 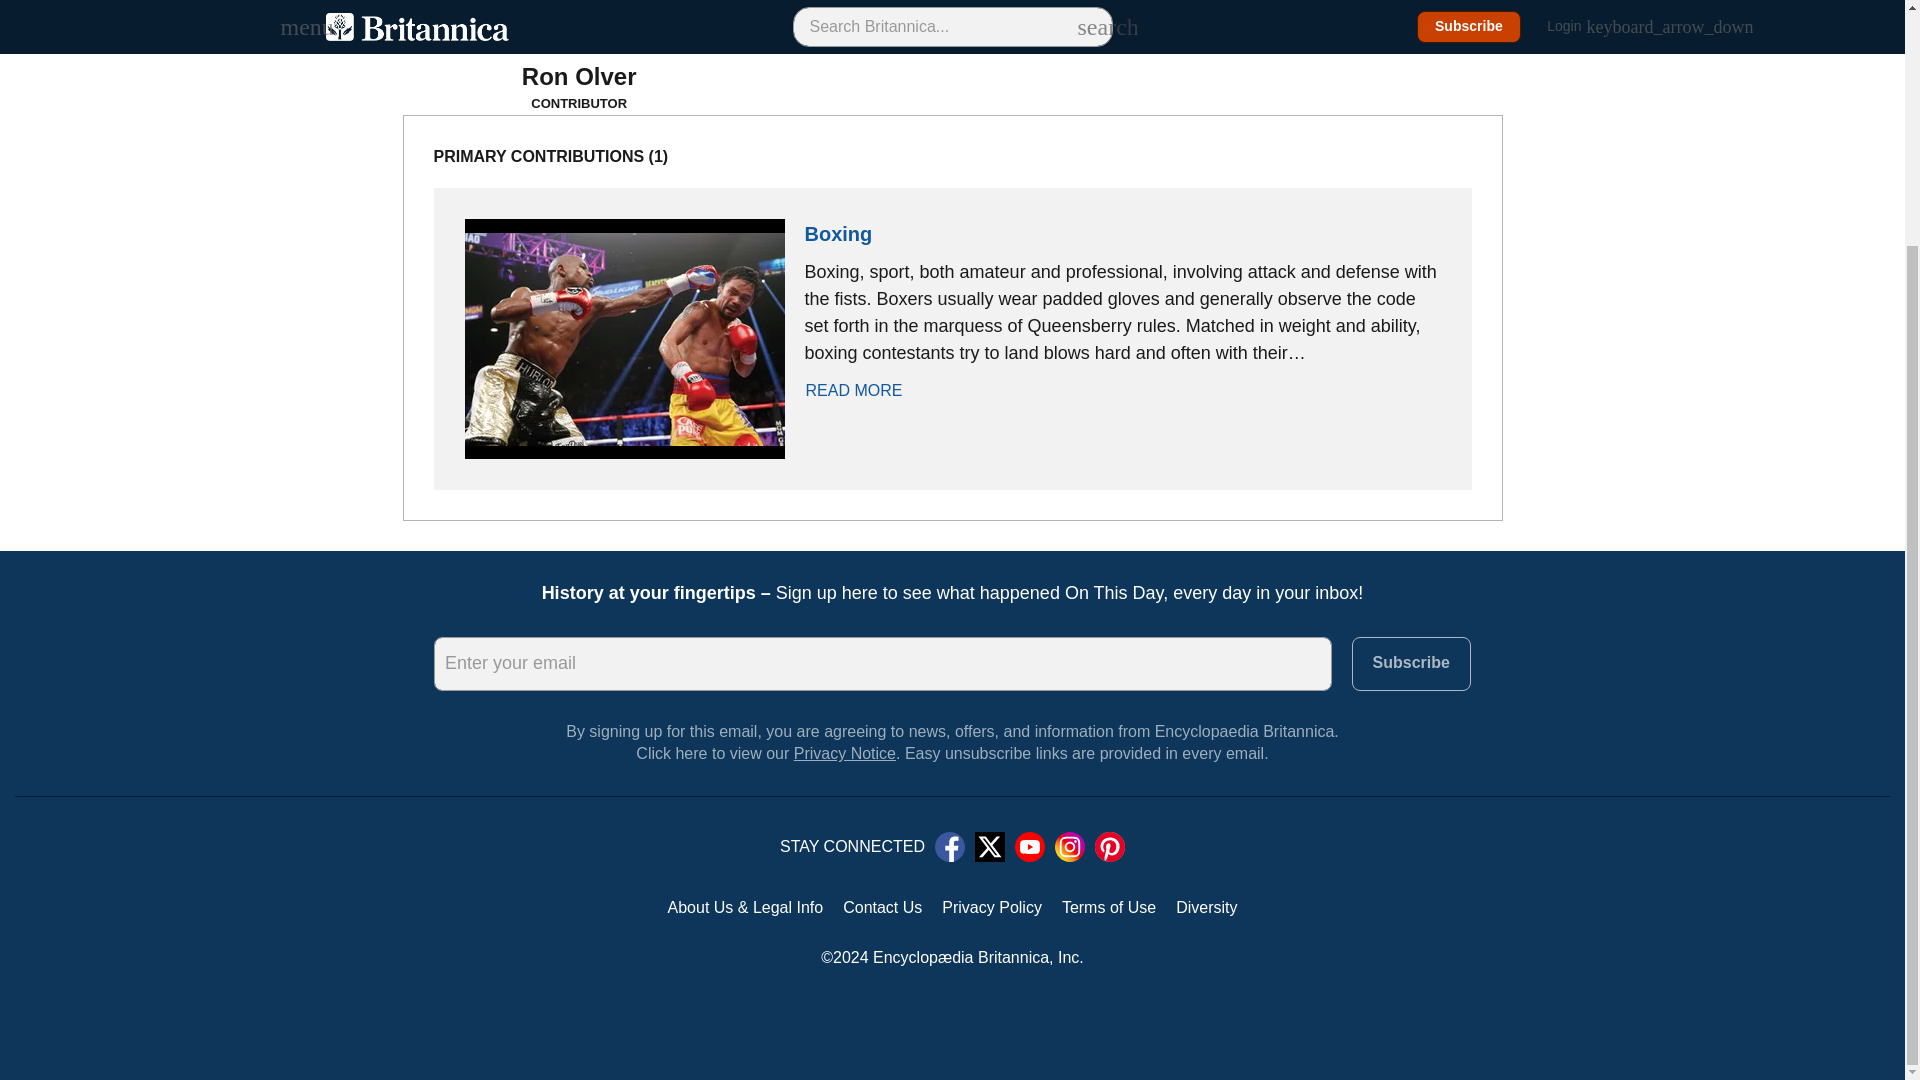 What do you see at coordinates (1108, 907) in the screenshot?
I see `Terms of Use` at bounding box center [1108, 907].